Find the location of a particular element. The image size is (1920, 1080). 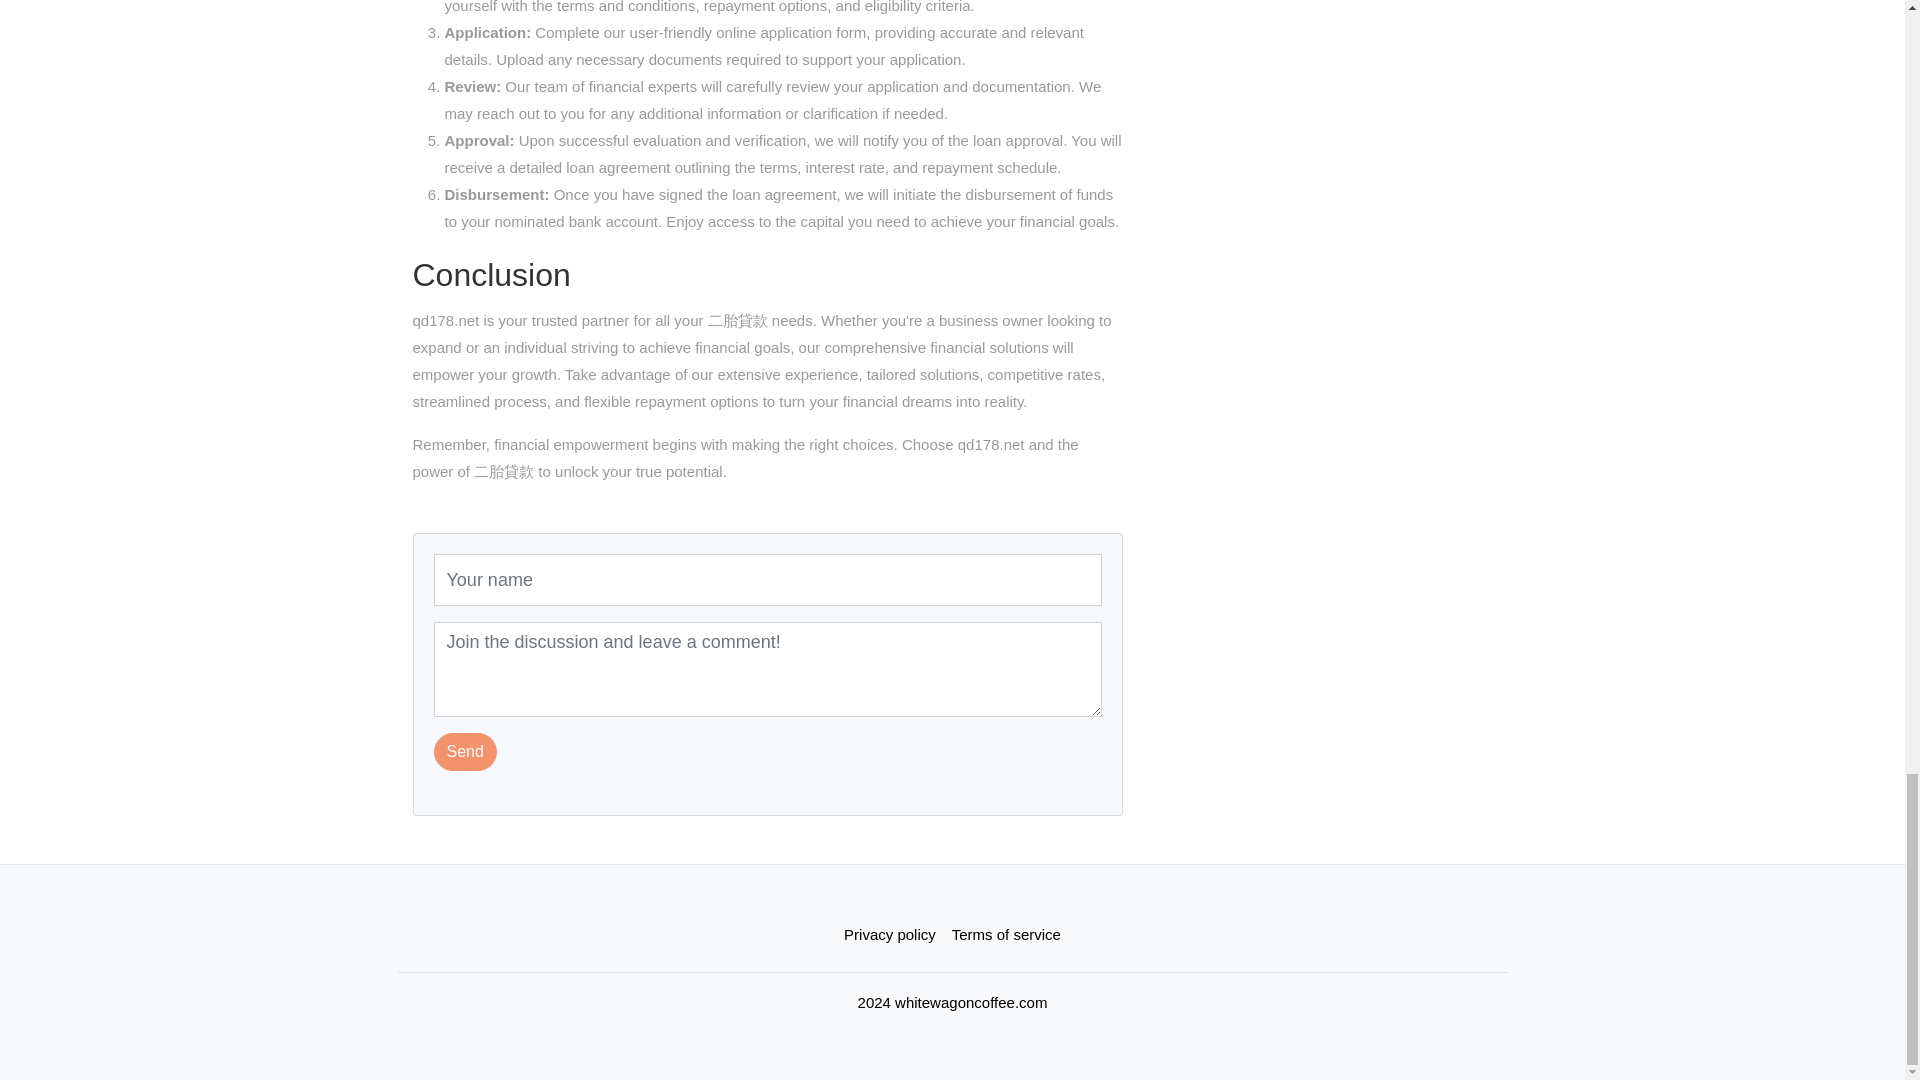

Privacy policy is located at coordinates (890, 934).